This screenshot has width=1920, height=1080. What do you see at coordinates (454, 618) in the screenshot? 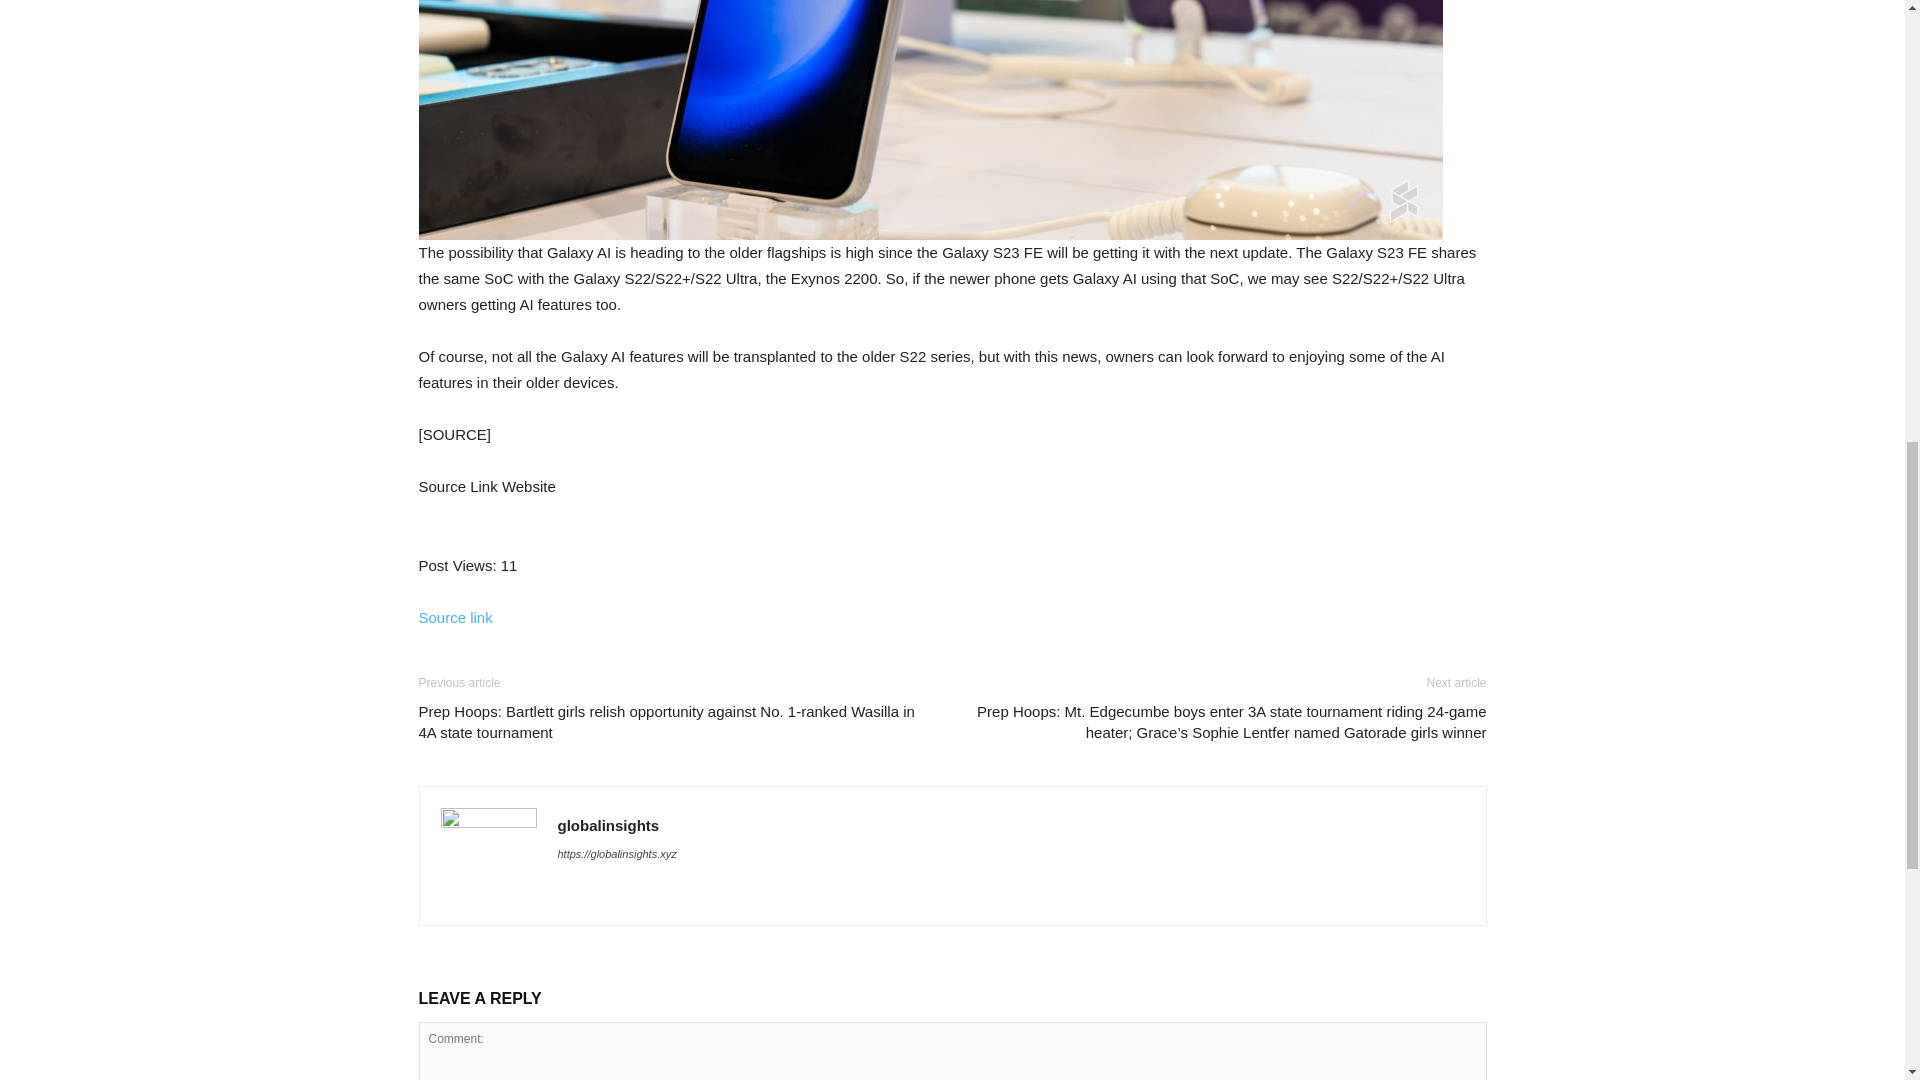
I see `Source link` at bounding box center [454, 618].